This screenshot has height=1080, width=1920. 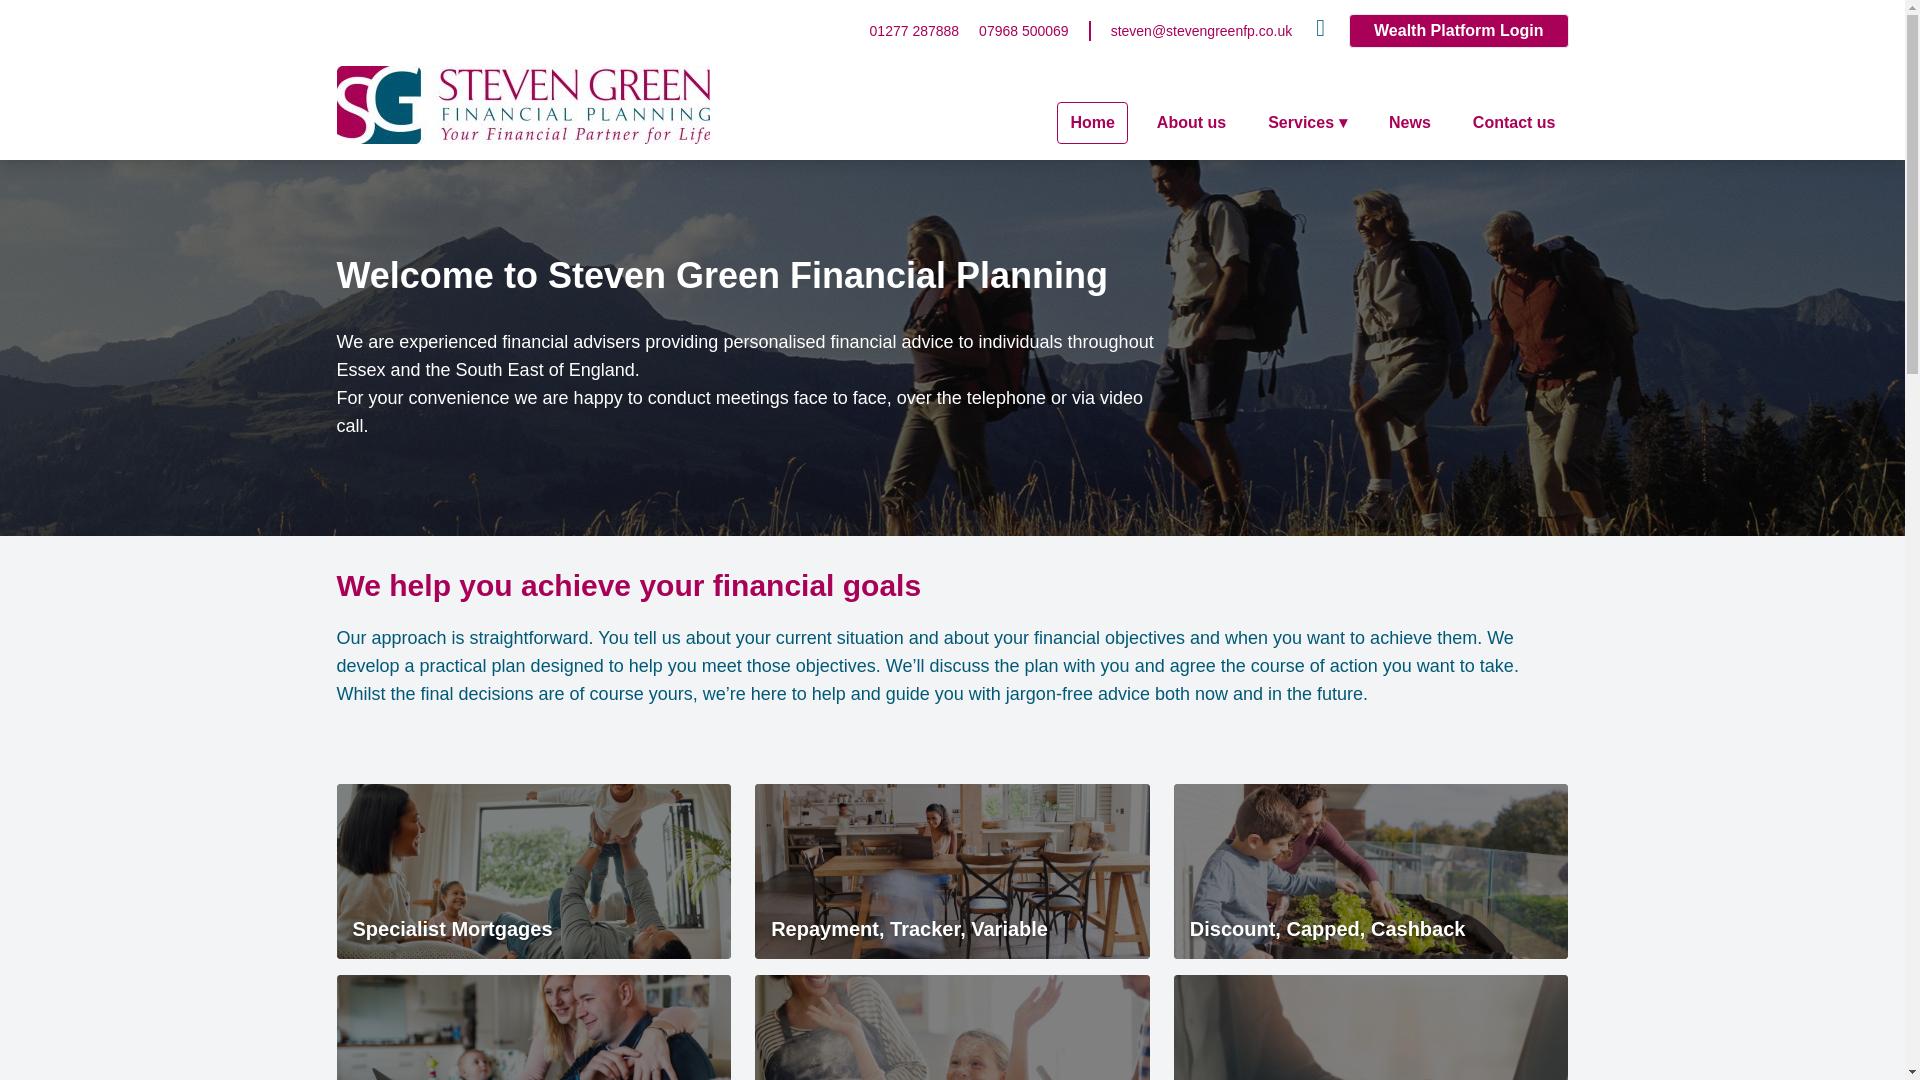 I want to click on Repayment, Tracker, Variable, so click(x=952, y=872).